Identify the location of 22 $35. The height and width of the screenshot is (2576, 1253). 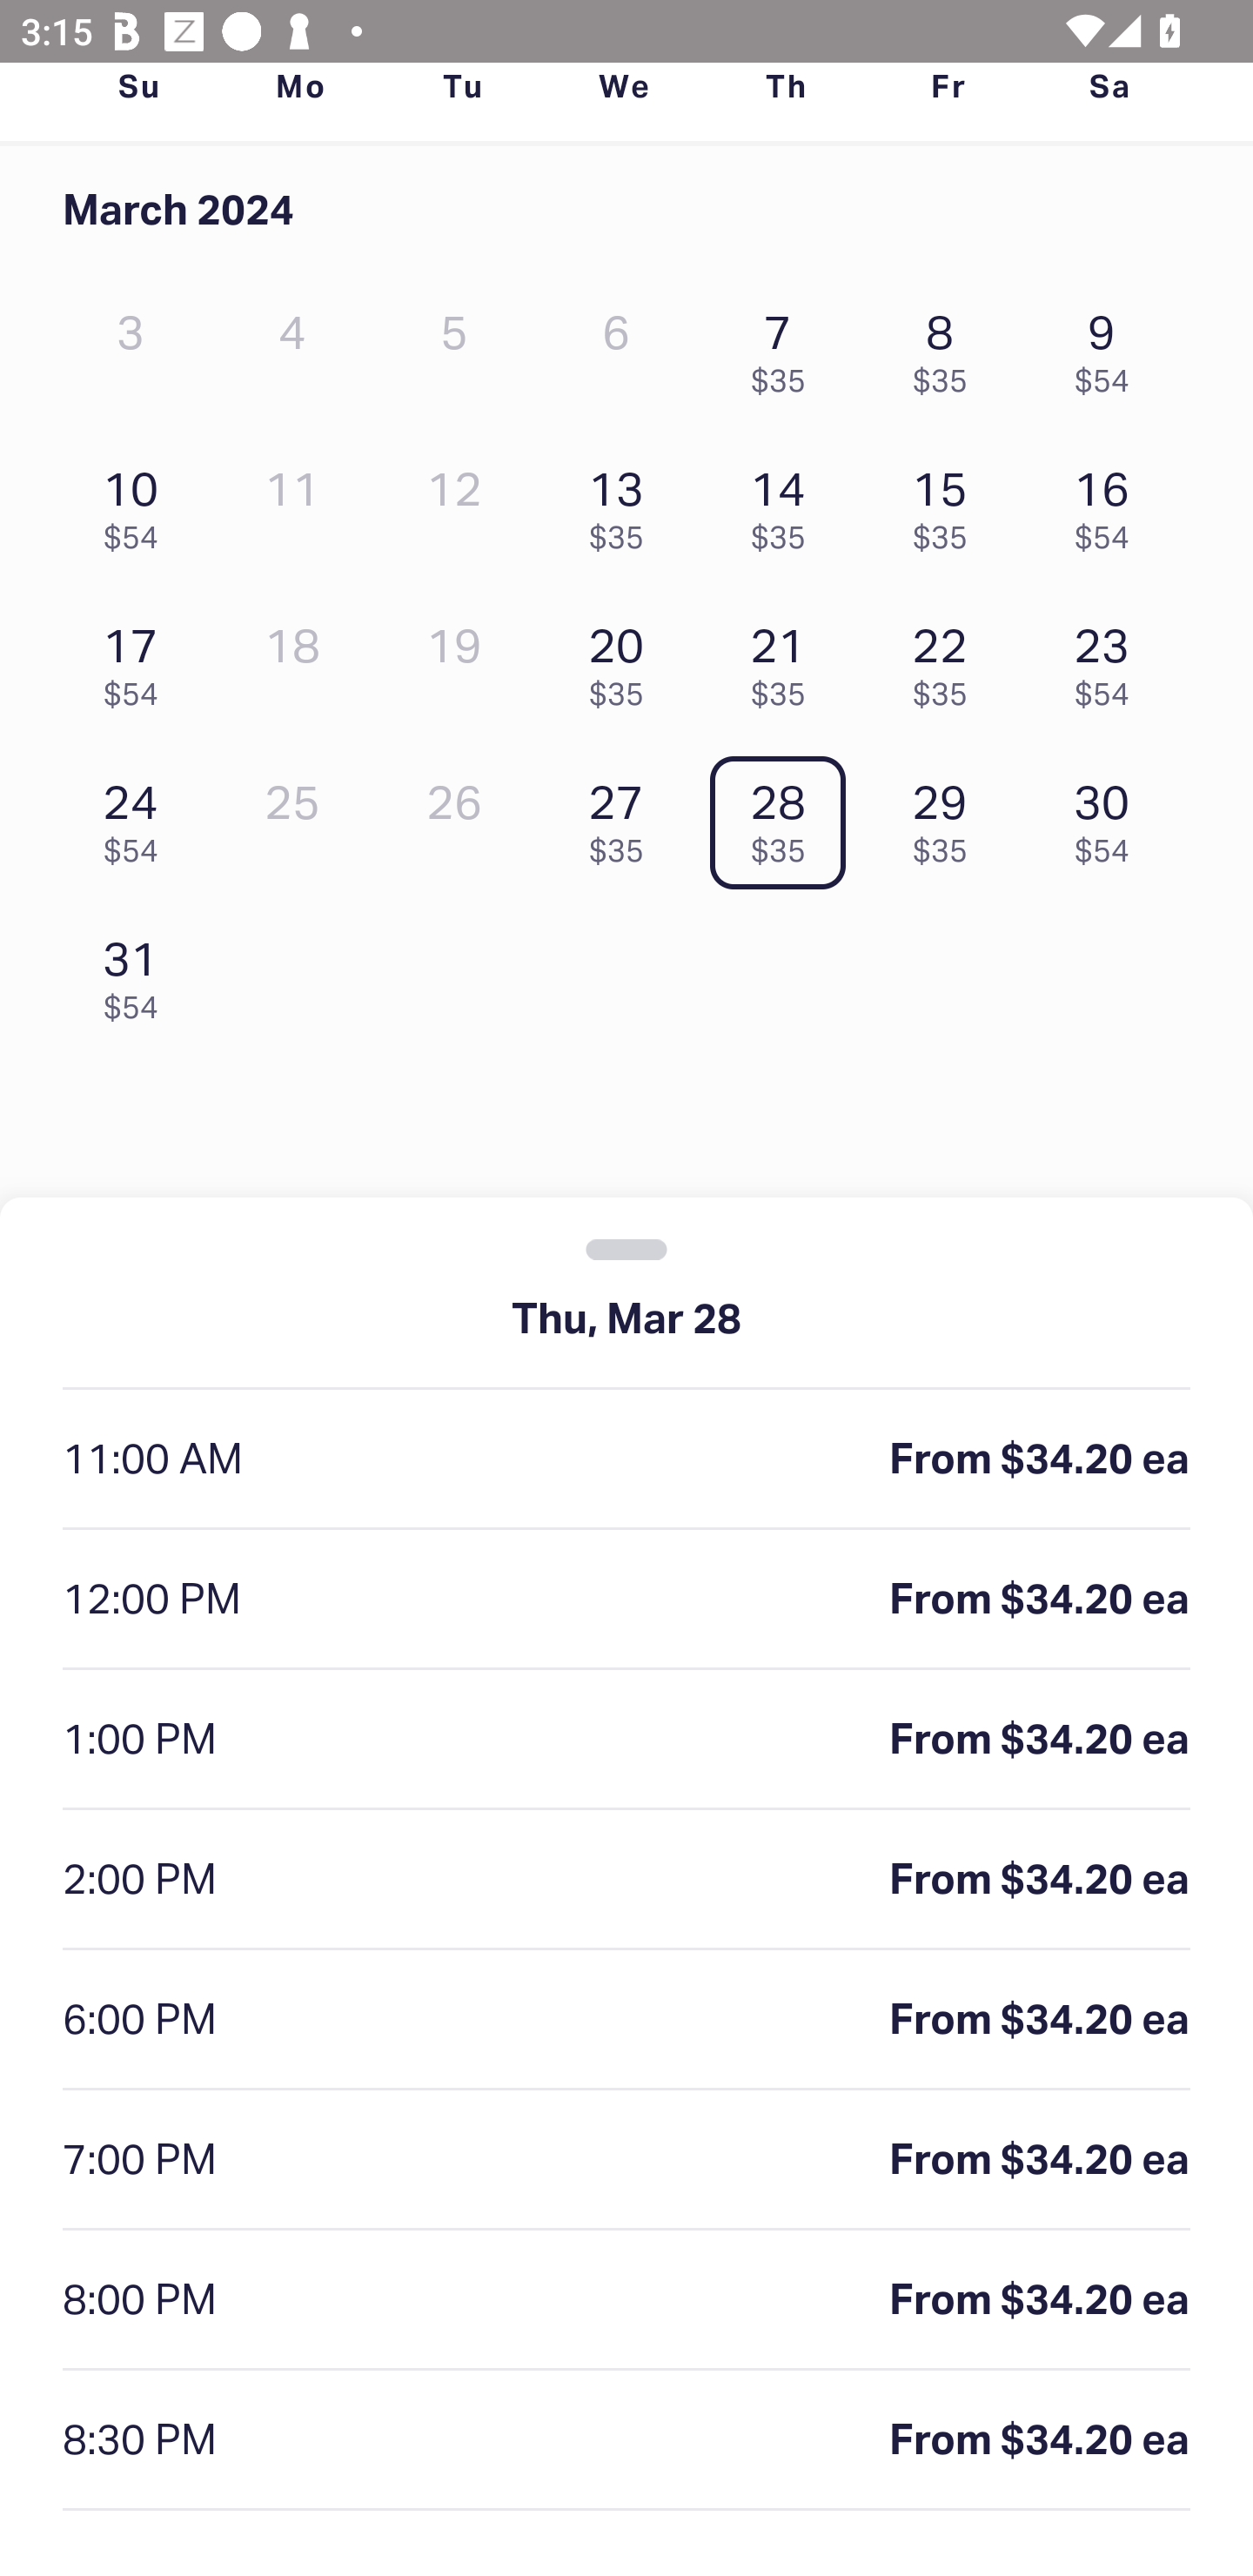
(948, 659).